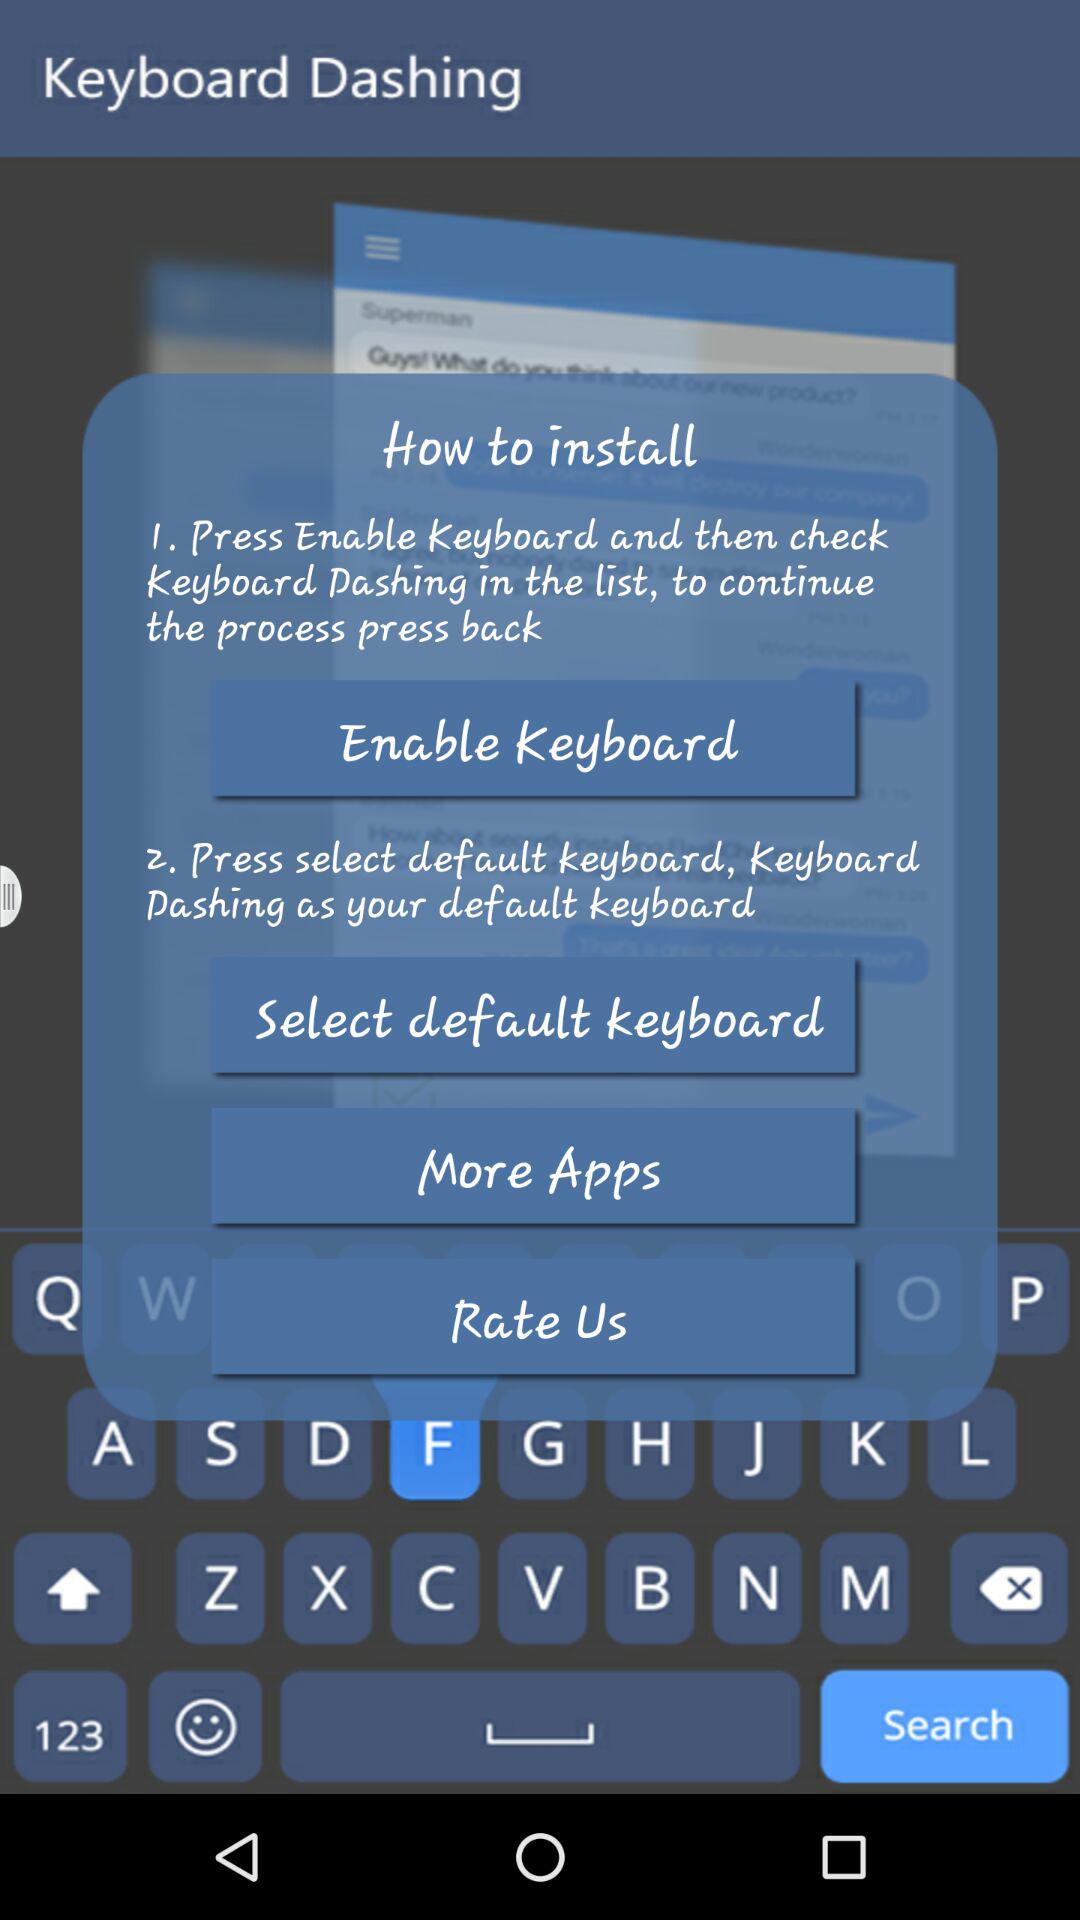  What do you see at coordinates (539, 1170) in the screenshot?
I see `press icon below the select default keyboard item` at bounding box center [539, 1170].